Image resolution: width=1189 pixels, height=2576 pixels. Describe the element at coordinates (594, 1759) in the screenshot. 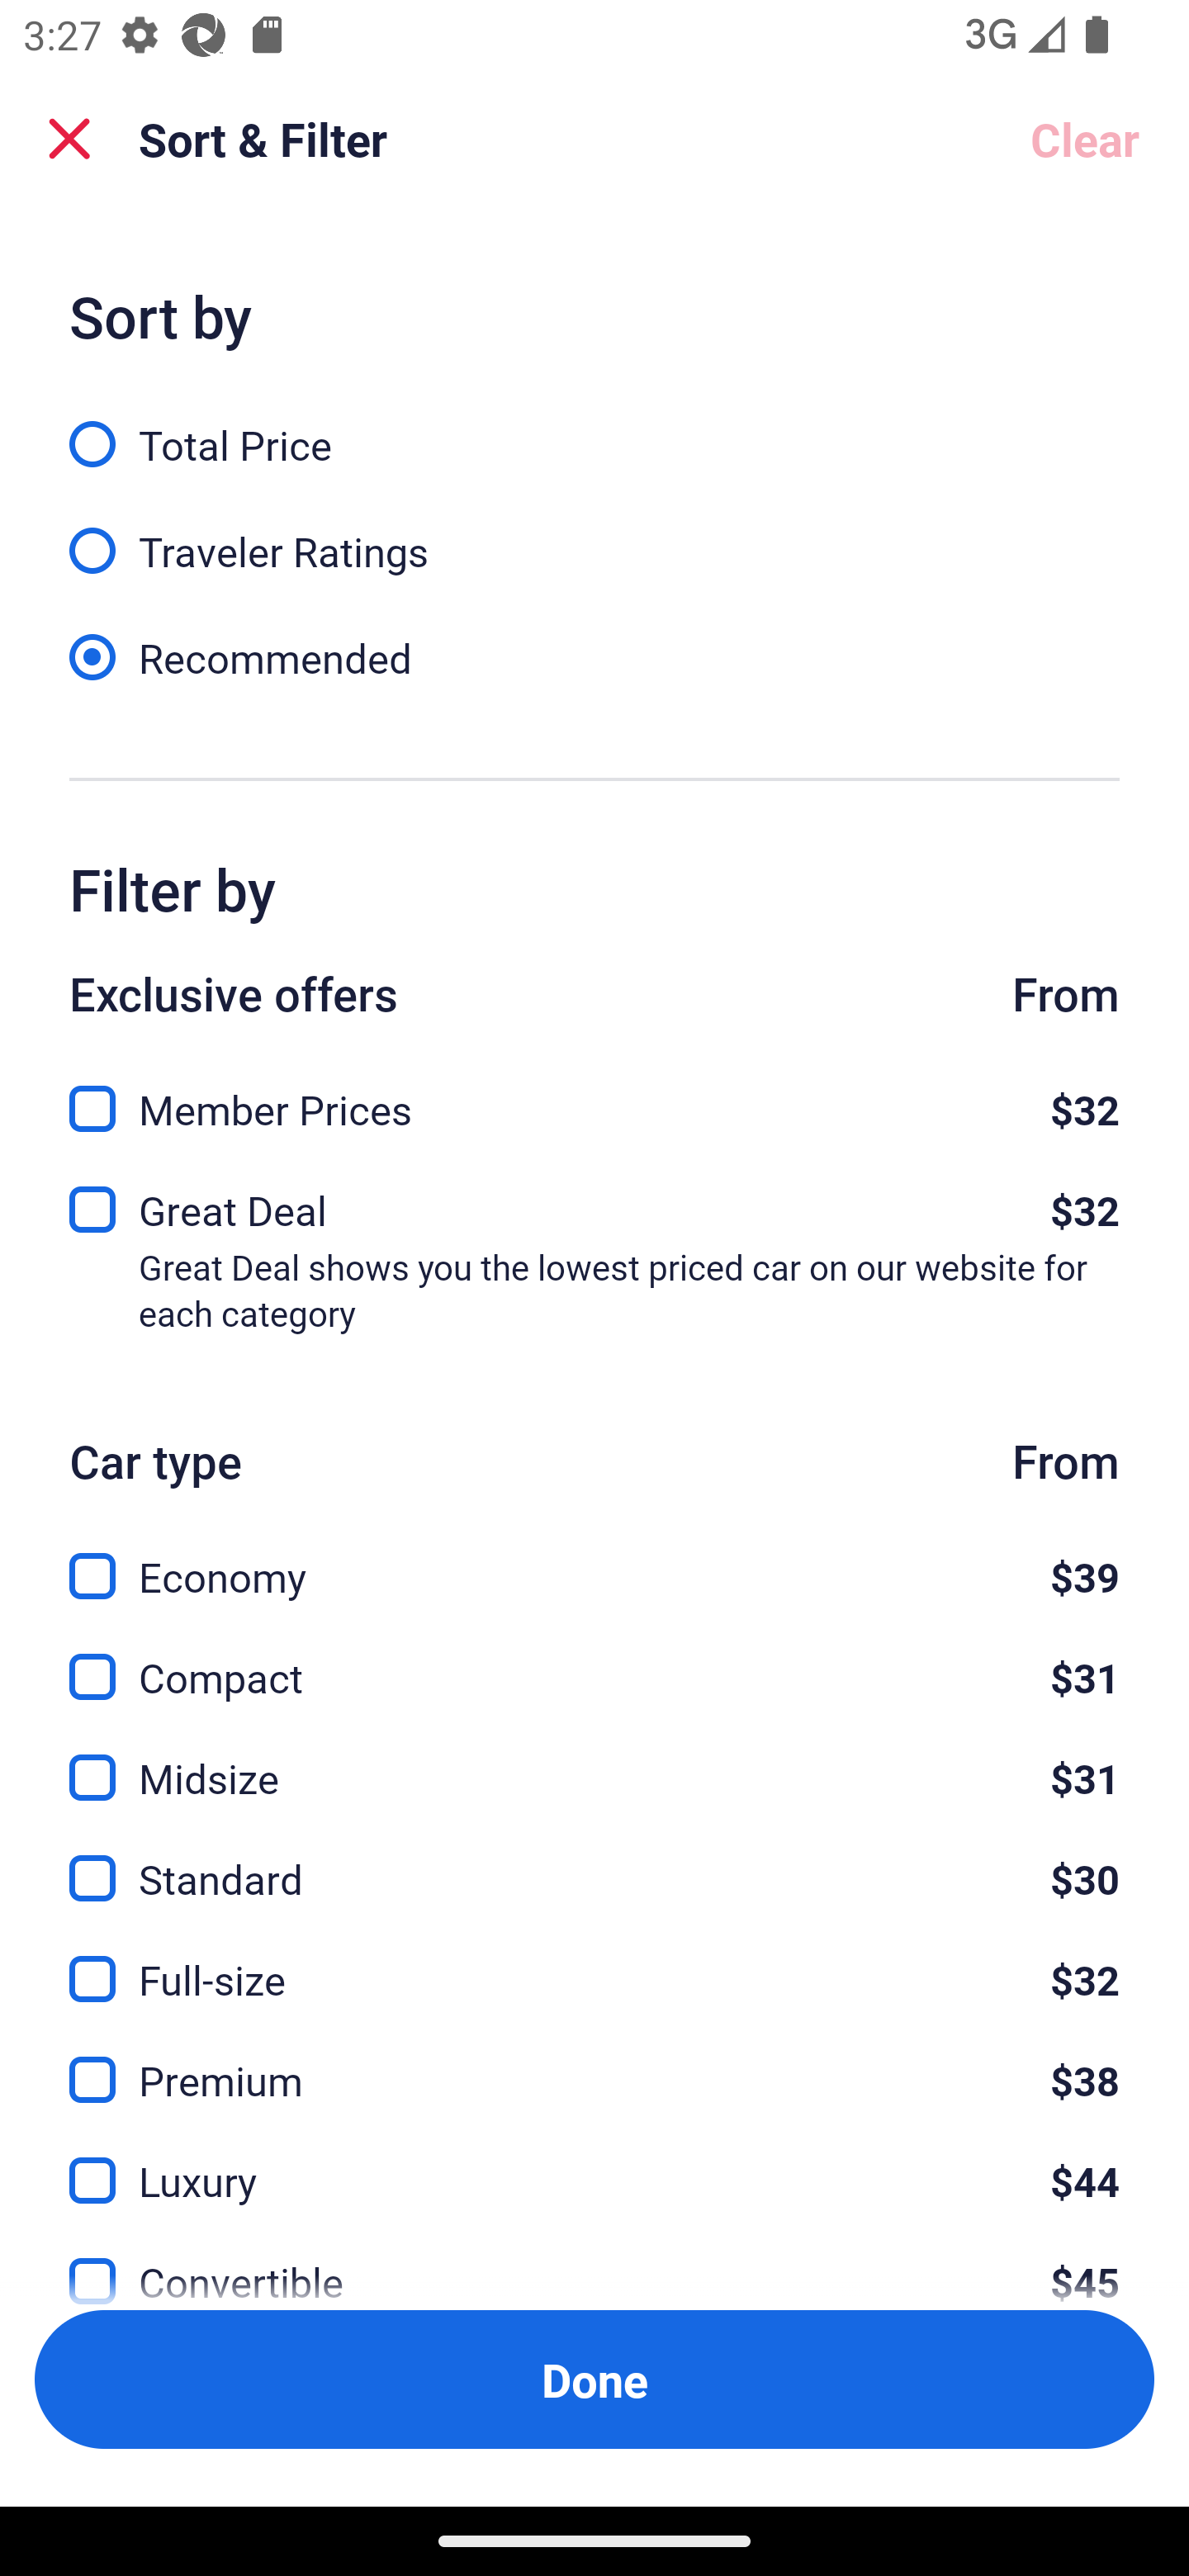

I see `Midsize, $31 Midsize $31` at that location.